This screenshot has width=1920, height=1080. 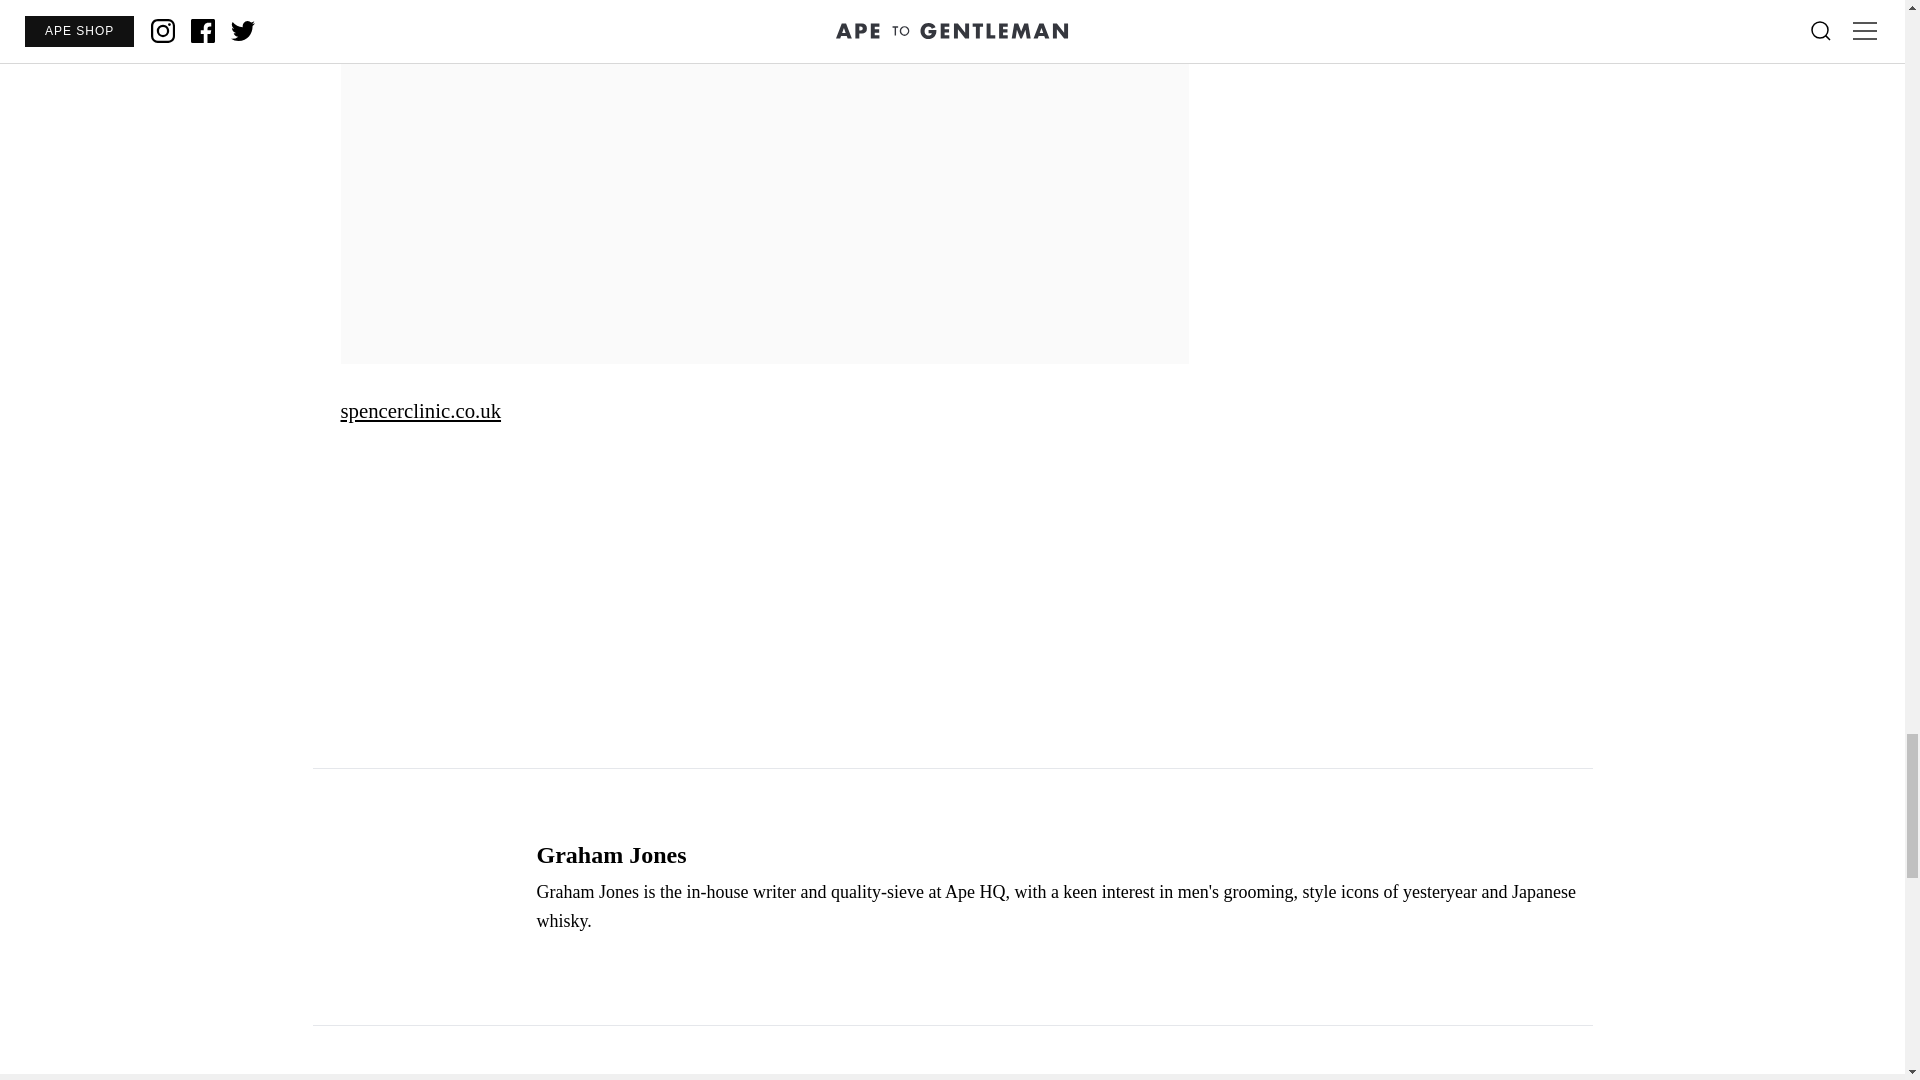 I want to click on men's grooming, so click(x=1236, y=892).